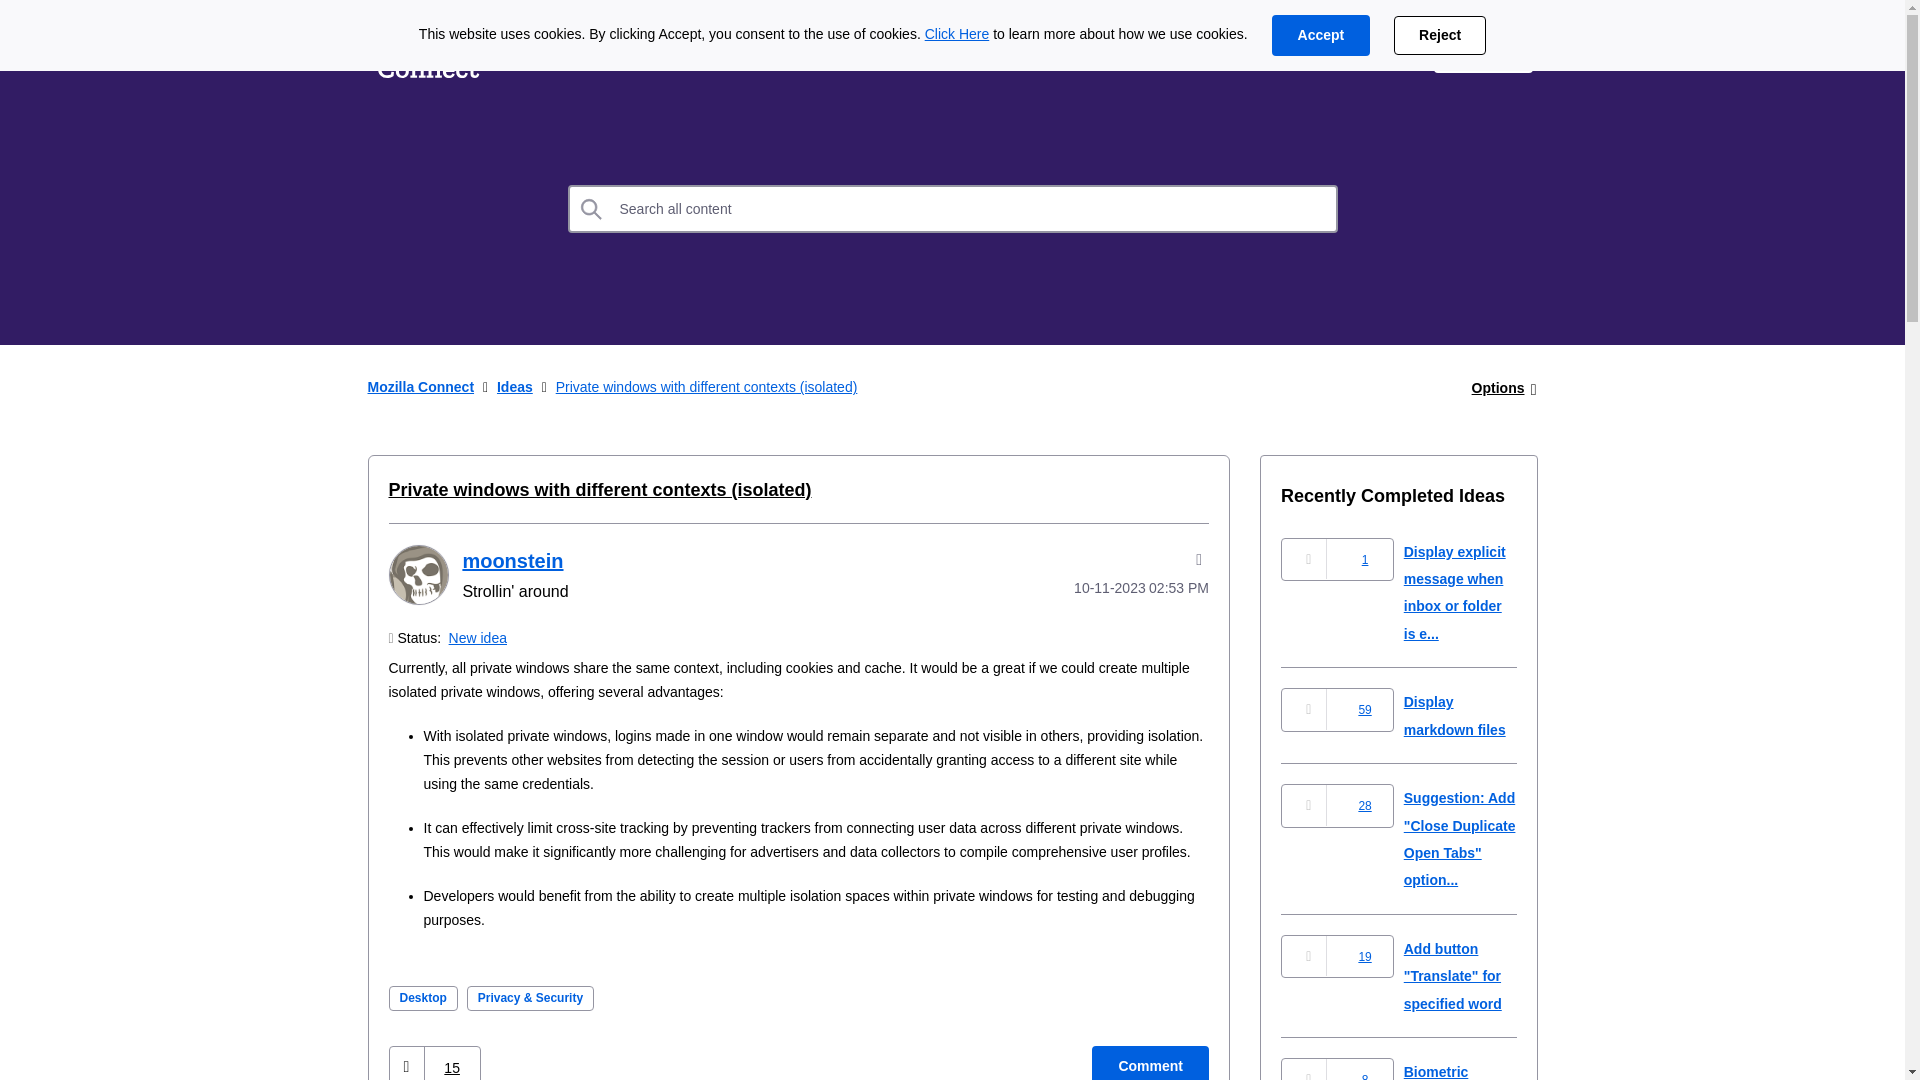 This screenshot has height=1080, width=1920. Describe the element at coordinates (428, 52) in the screenshot. I see `Mozilla Connect` at that location.